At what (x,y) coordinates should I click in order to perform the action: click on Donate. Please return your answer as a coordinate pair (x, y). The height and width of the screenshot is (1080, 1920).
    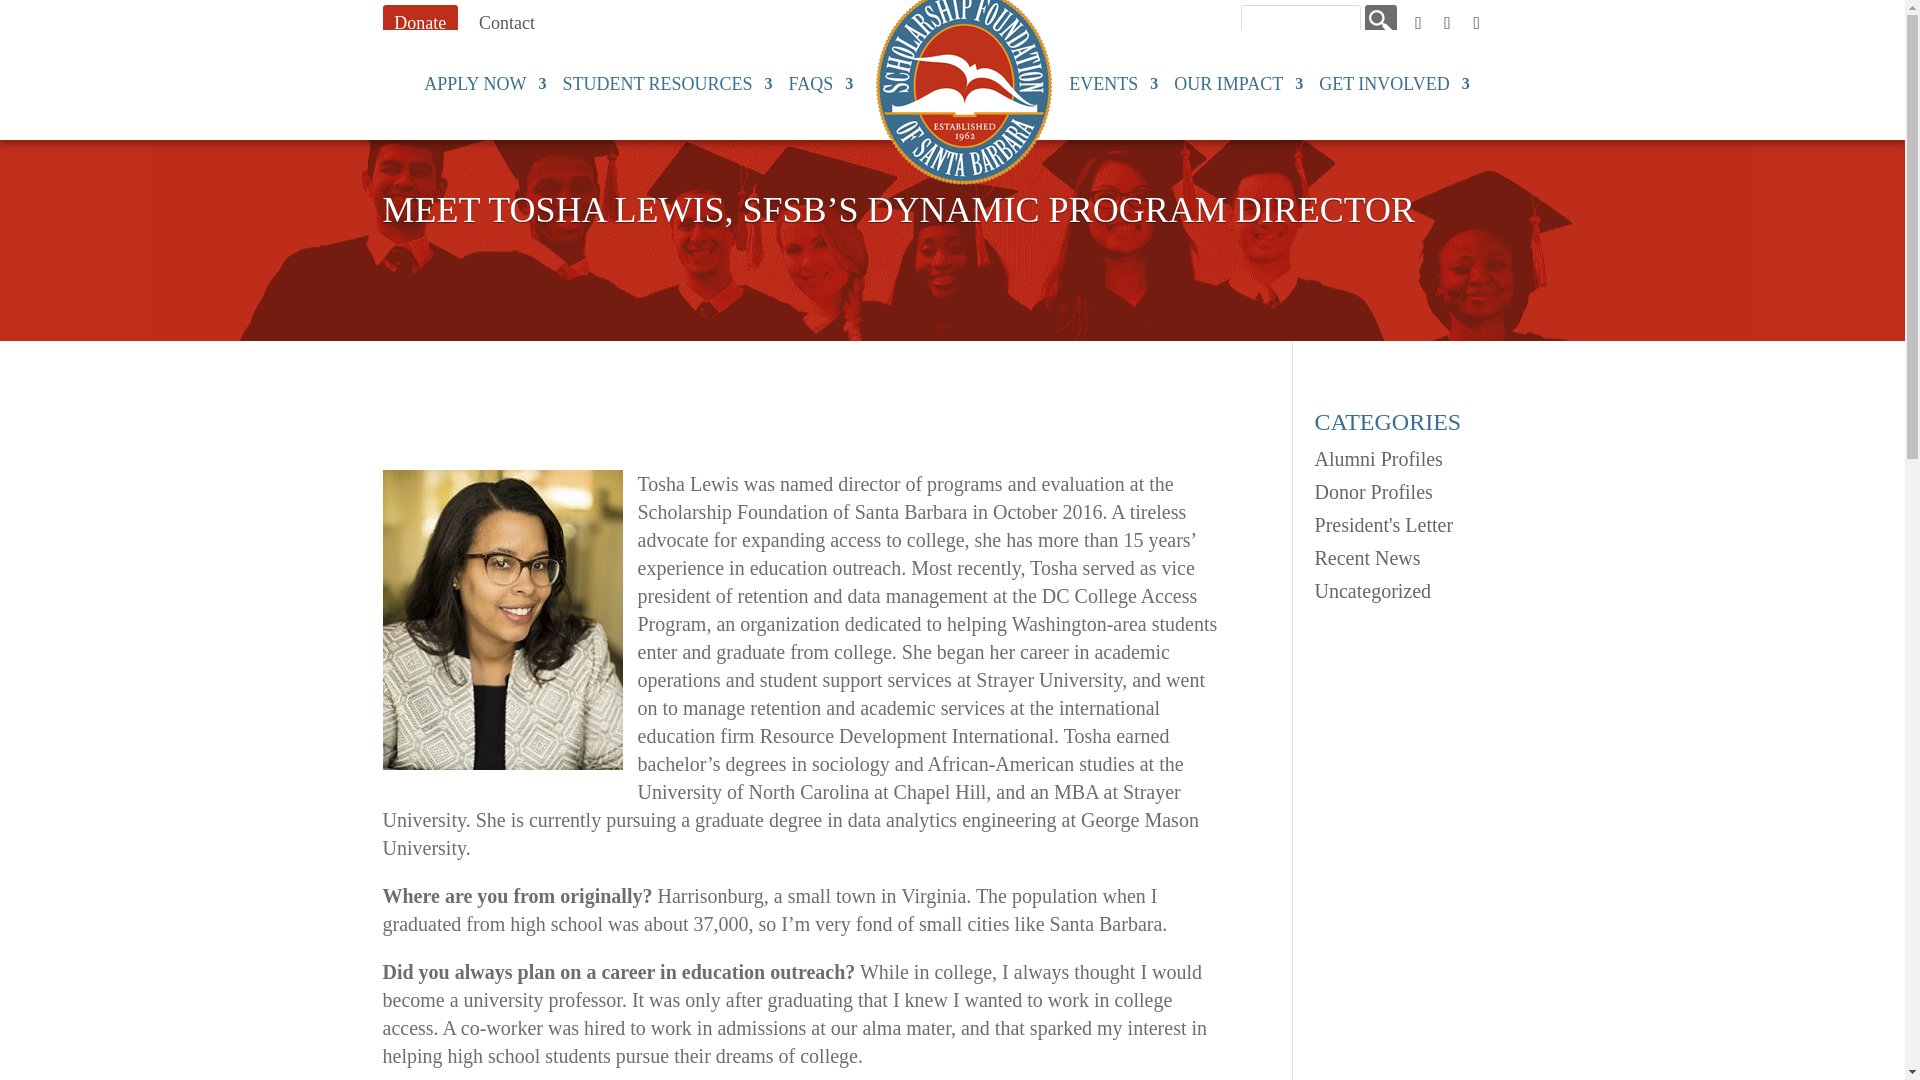
    Looking at the image, I should click on (419, 23).